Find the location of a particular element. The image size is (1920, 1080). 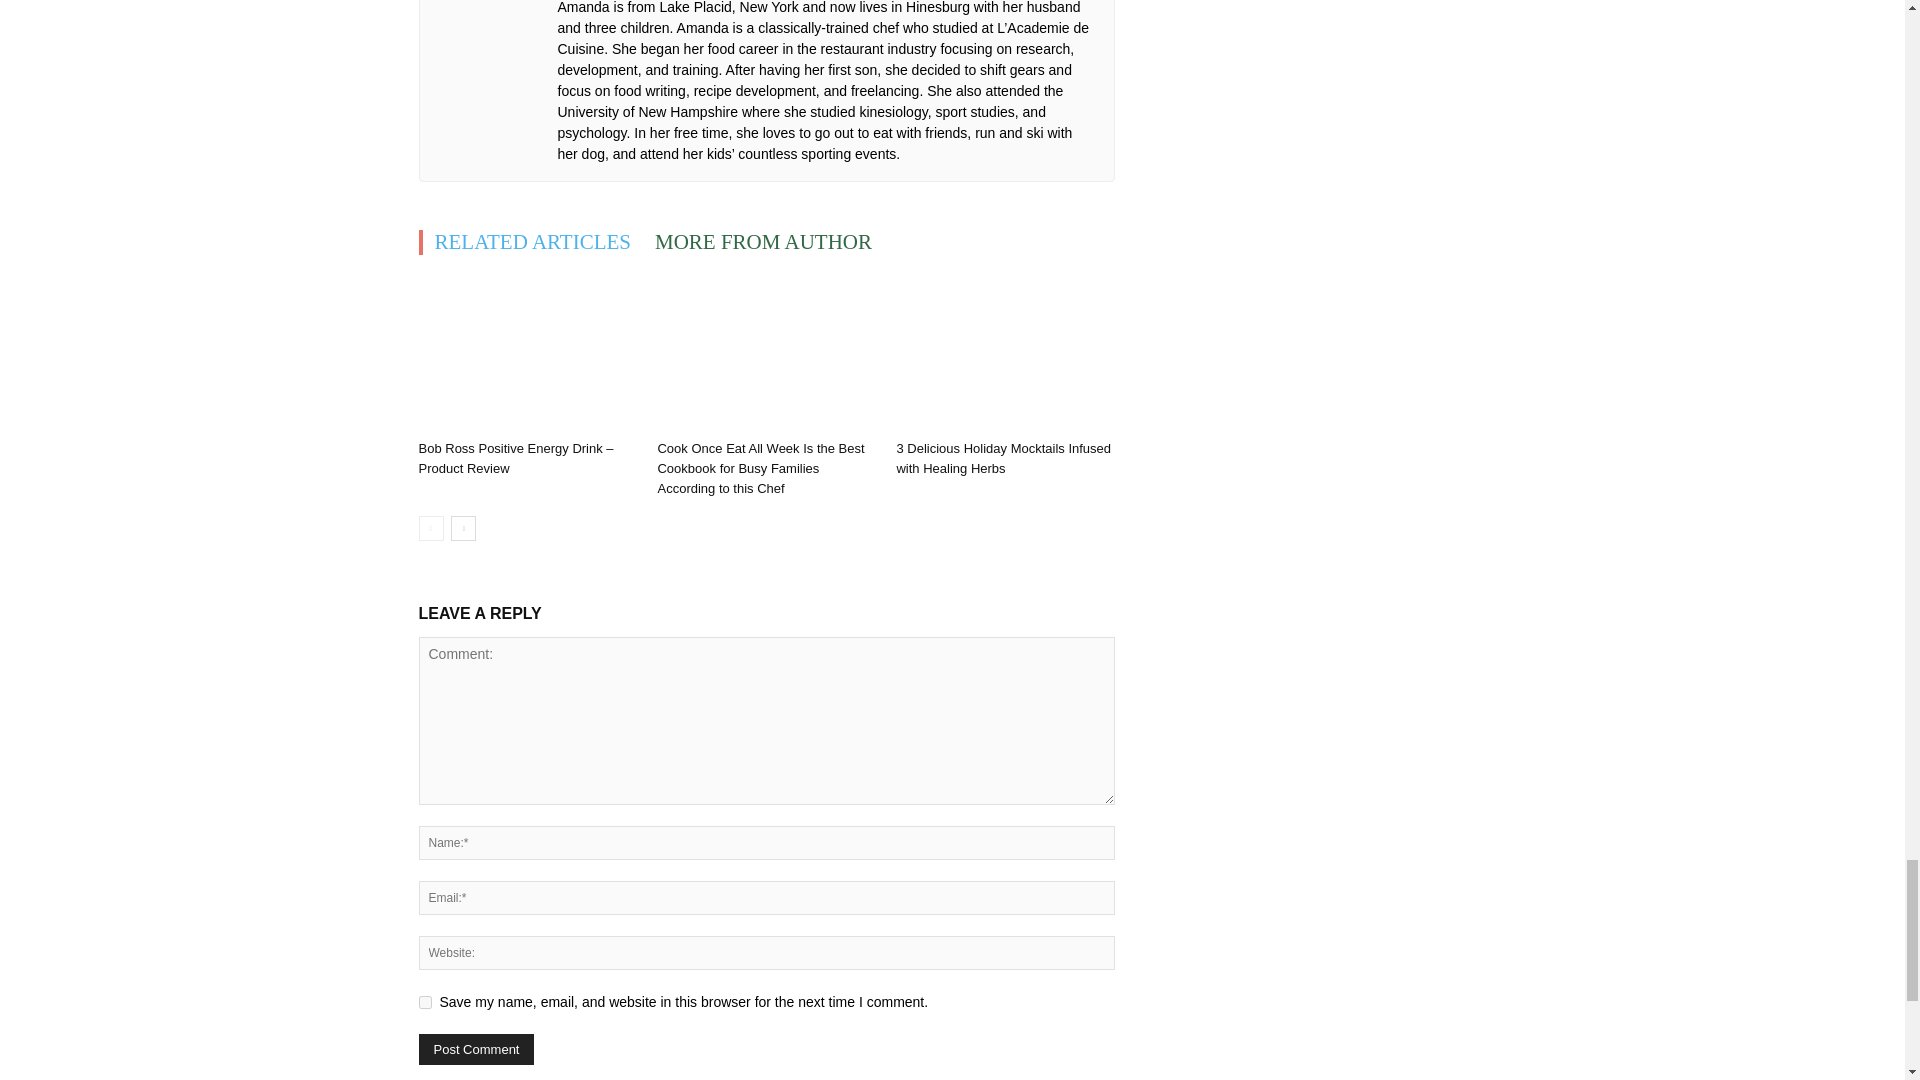

yes is located at coordinates (424, 1002).